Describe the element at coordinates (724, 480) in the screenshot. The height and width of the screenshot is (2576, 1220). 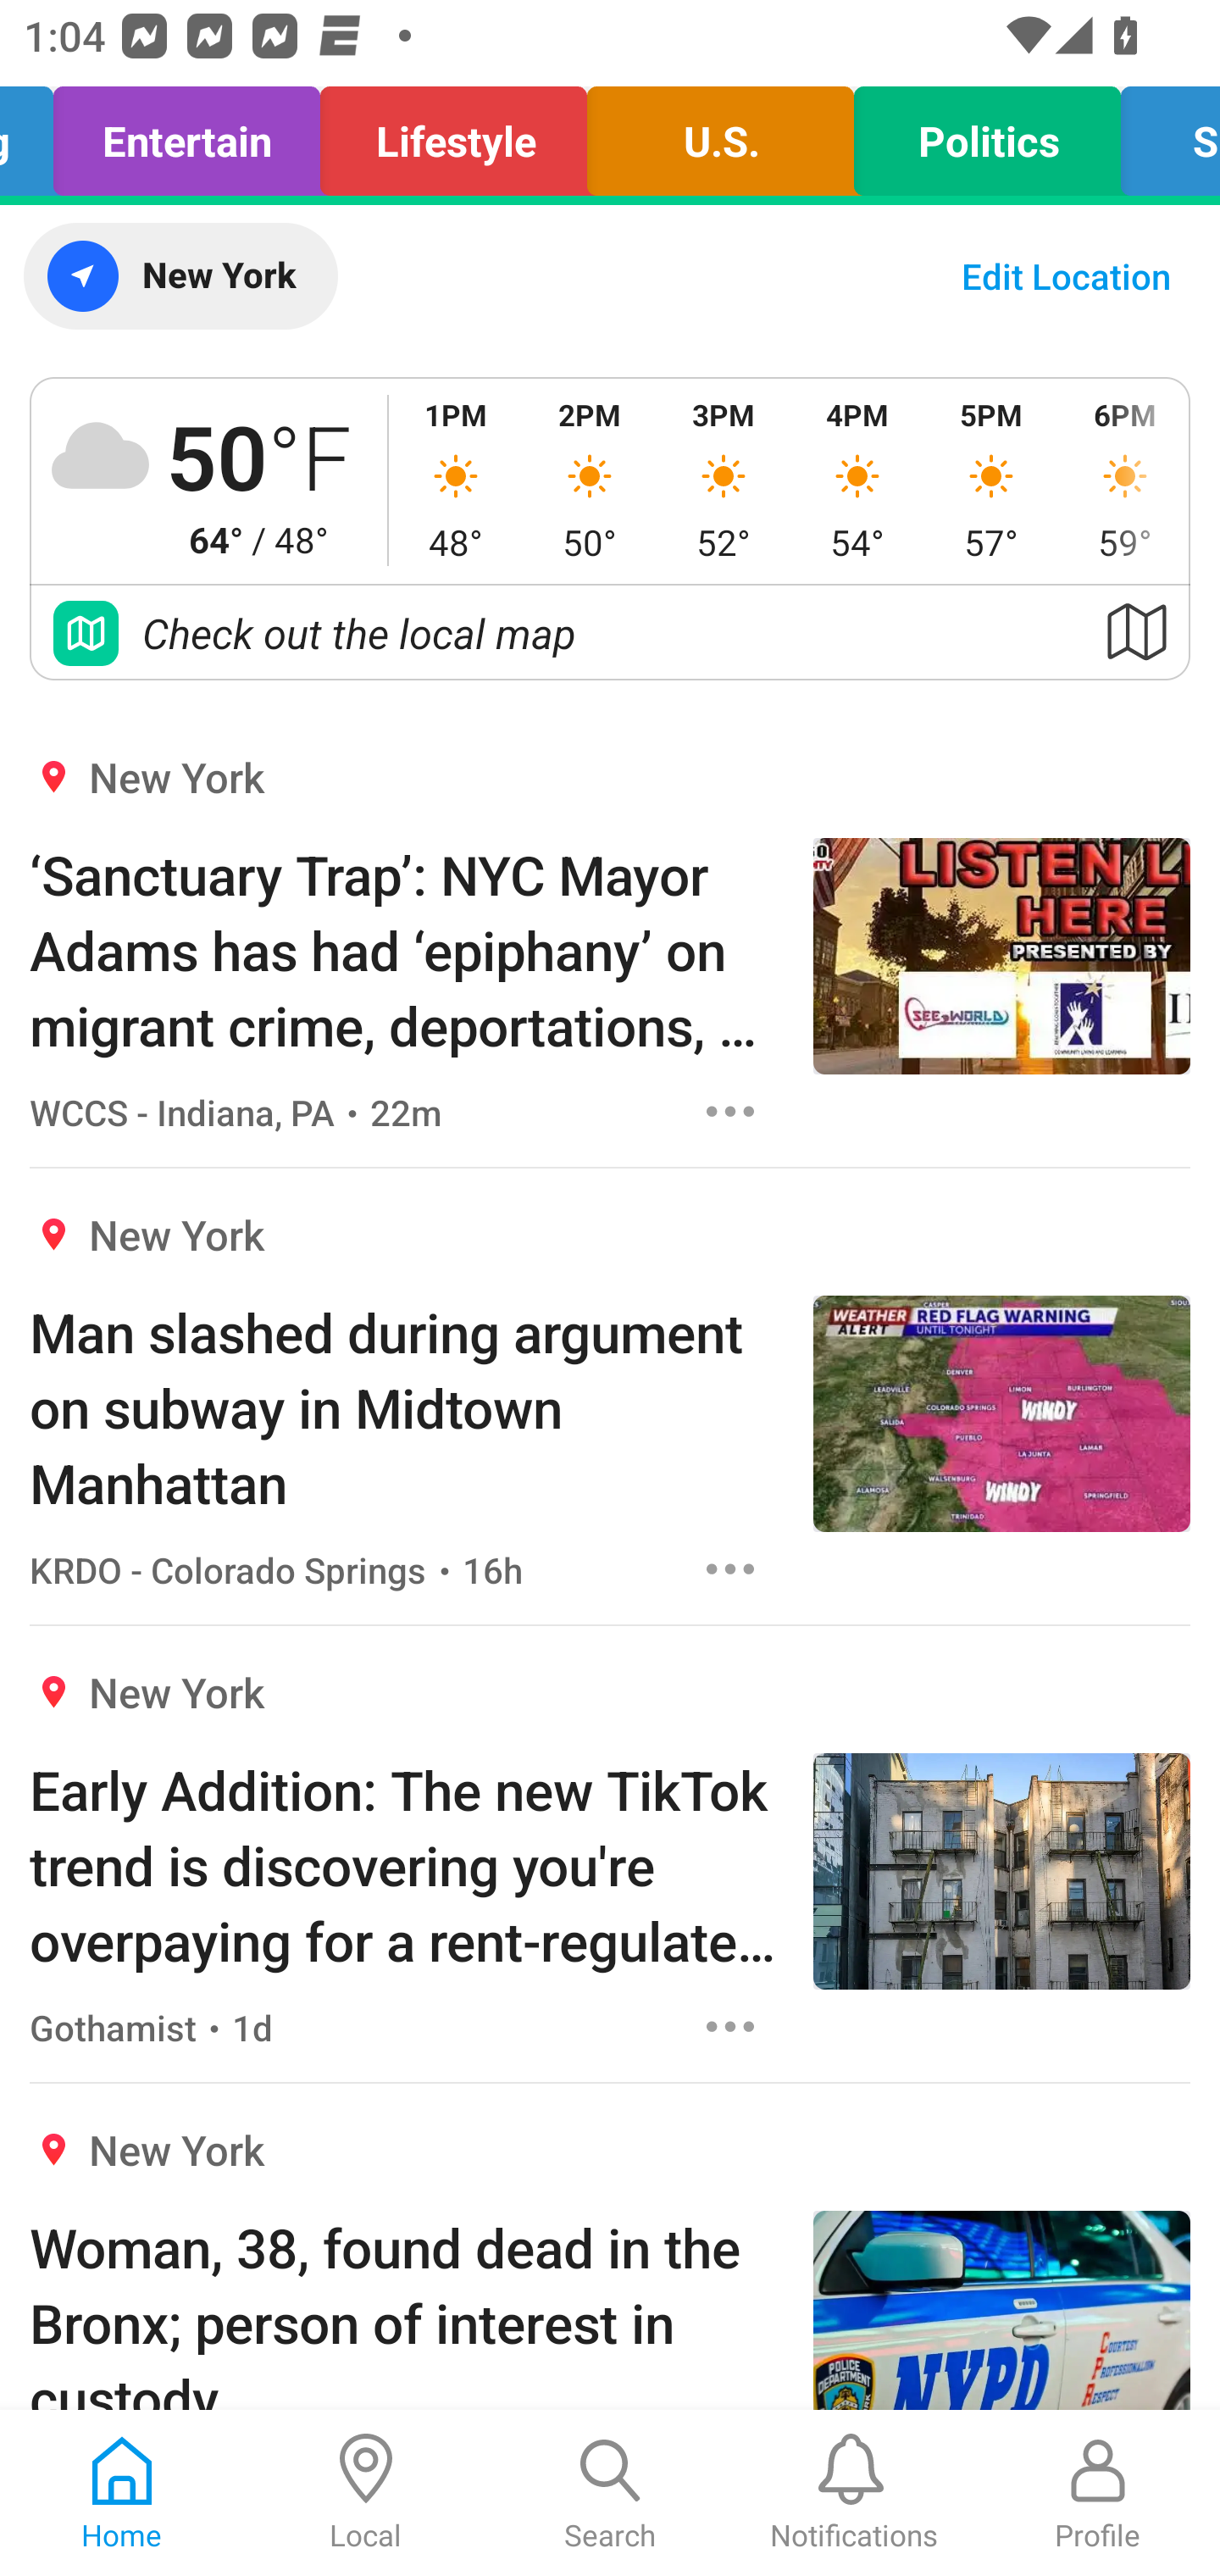
I see `3PM 52°` at that location.